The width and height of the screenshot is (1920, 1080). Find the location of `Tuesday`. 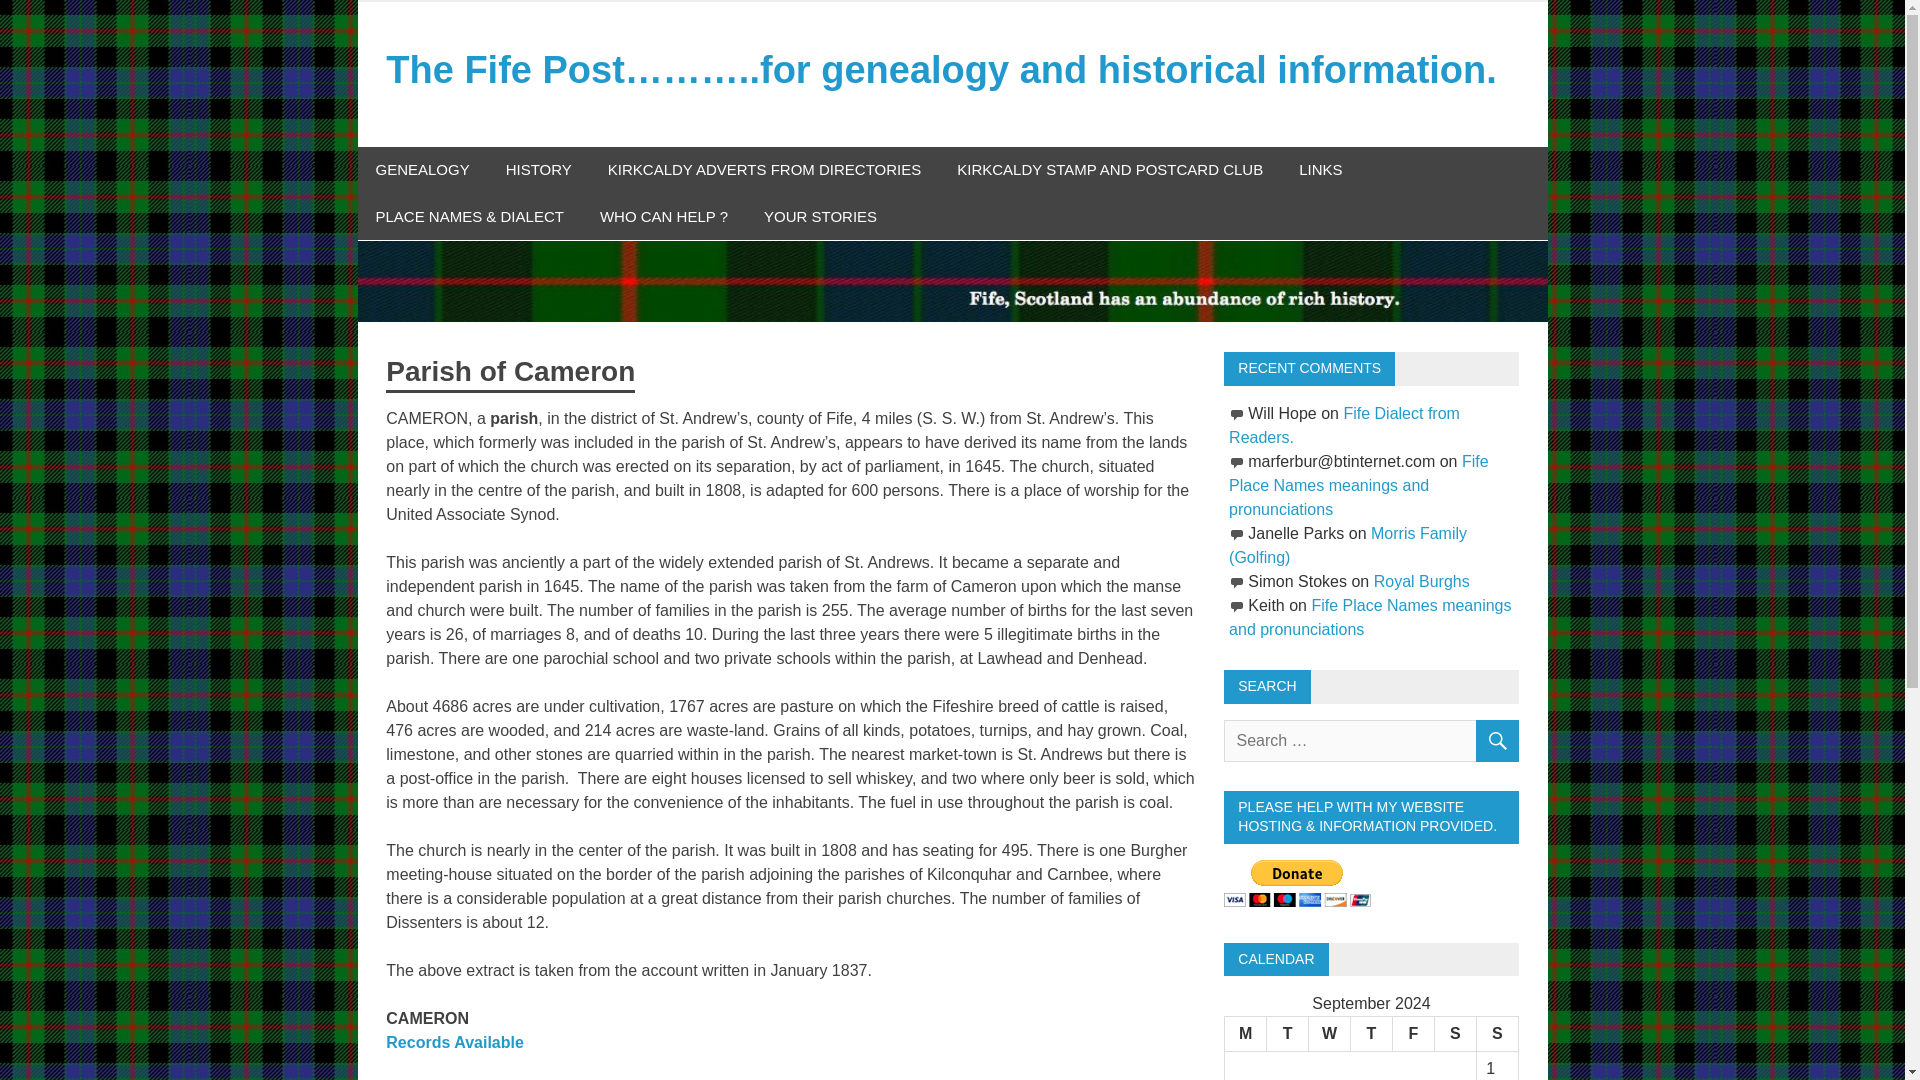

Tuesday is located at coordinates (1288, 1034).